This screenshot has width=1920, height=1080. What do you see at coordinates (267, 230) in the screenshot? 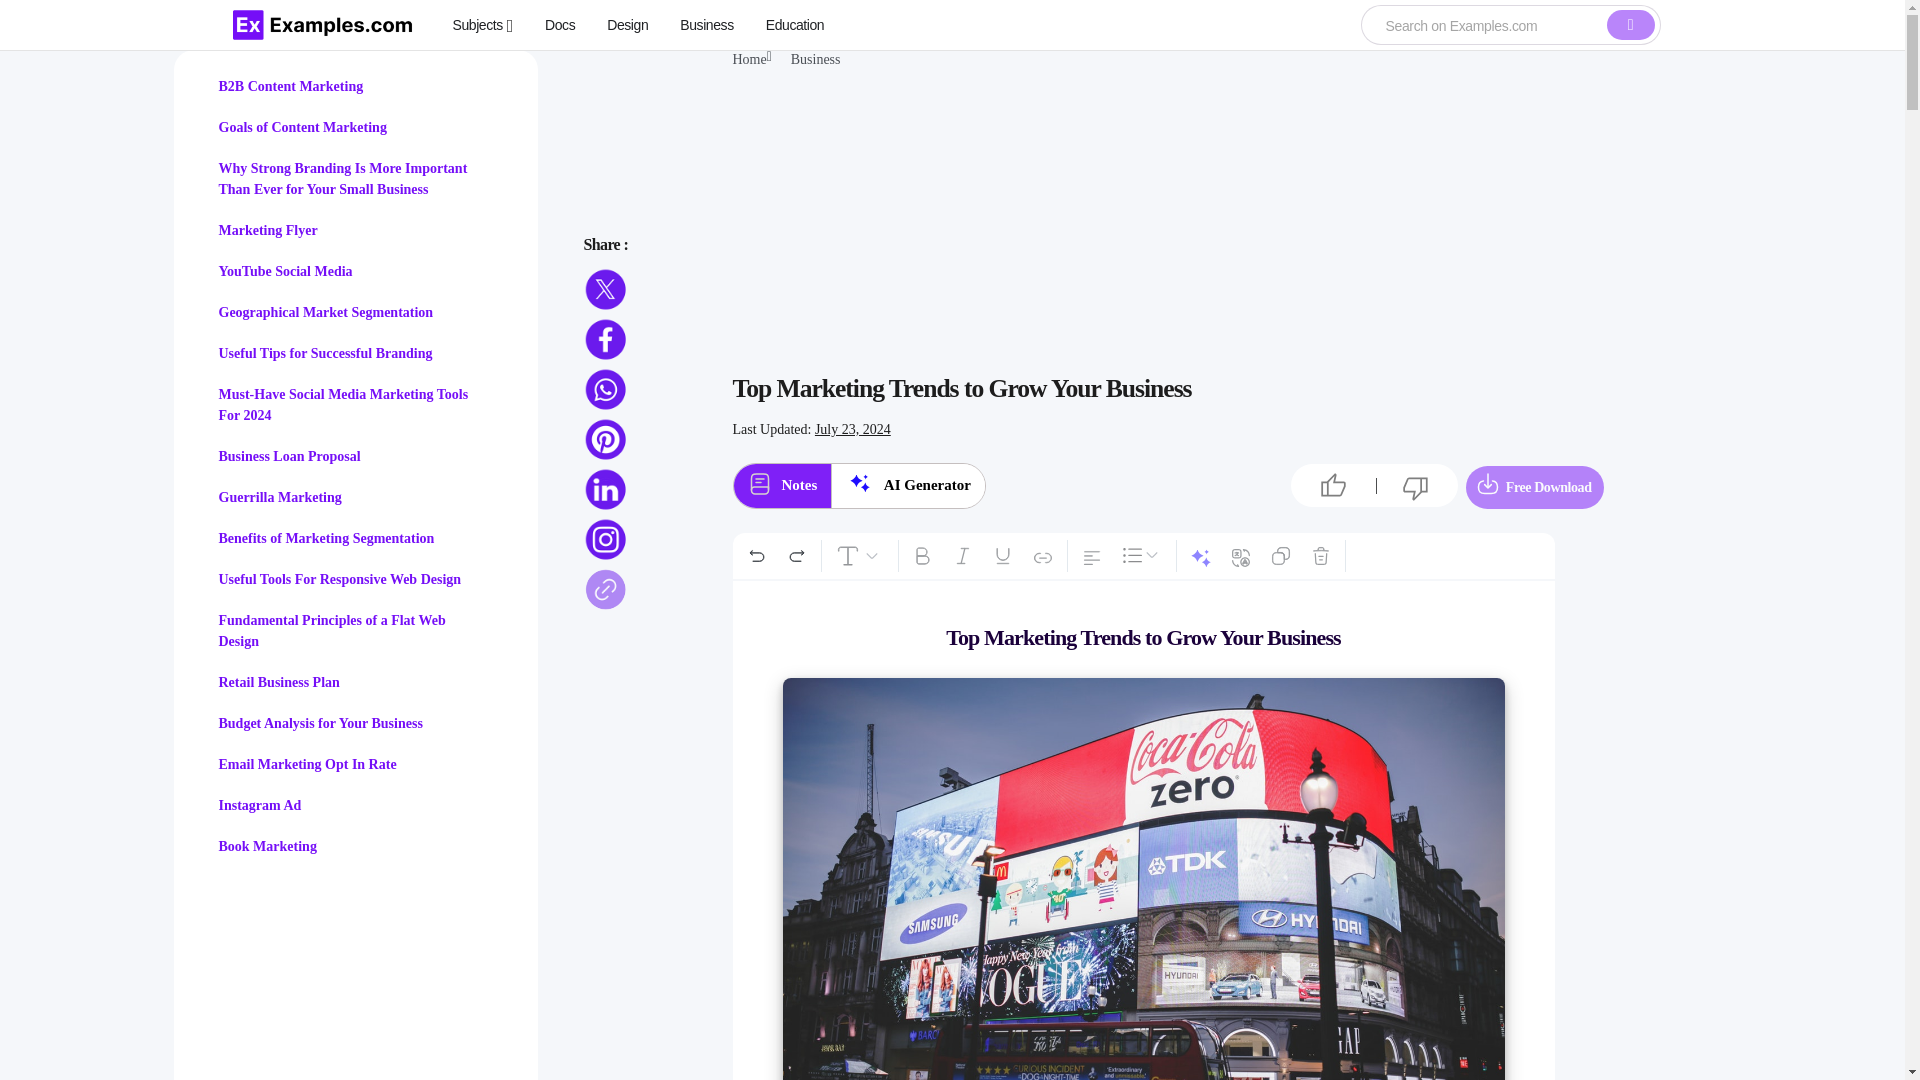
I see `Marketing Flyer` at bounding box center [267, 230].